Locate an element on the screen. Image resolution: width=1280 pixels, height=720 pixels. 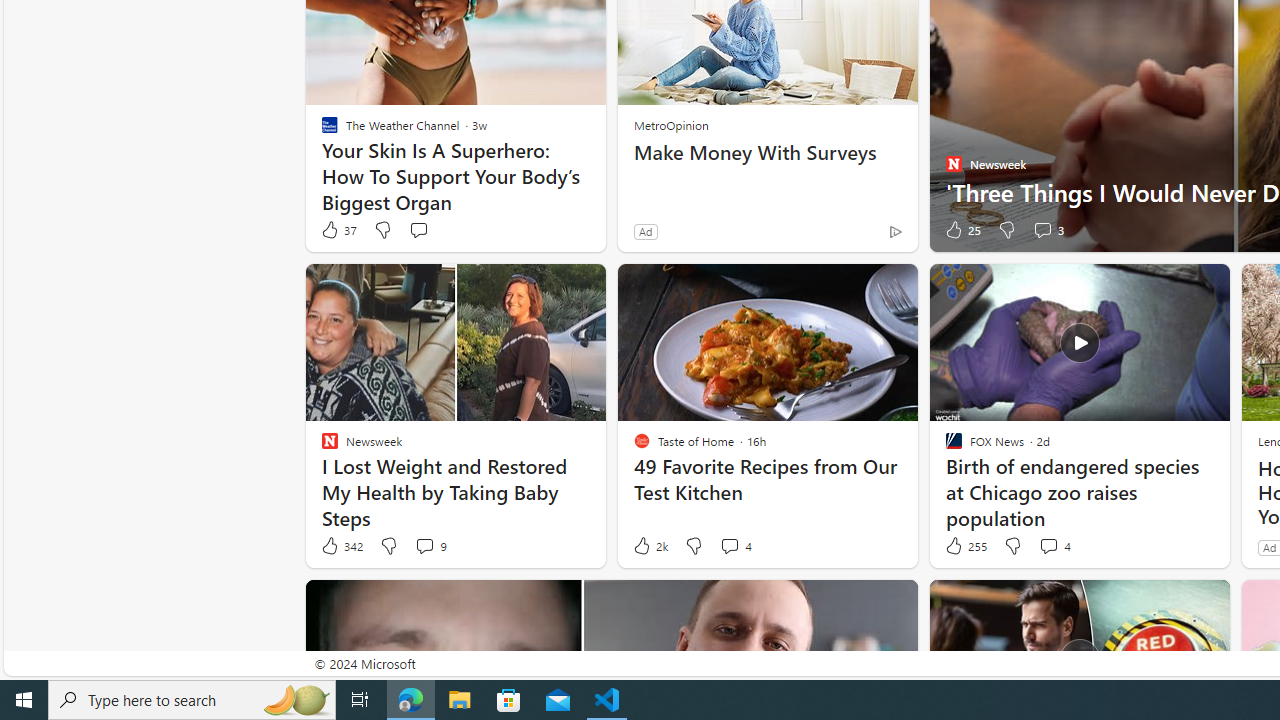
2k Like is located at coordinates (649, 546).